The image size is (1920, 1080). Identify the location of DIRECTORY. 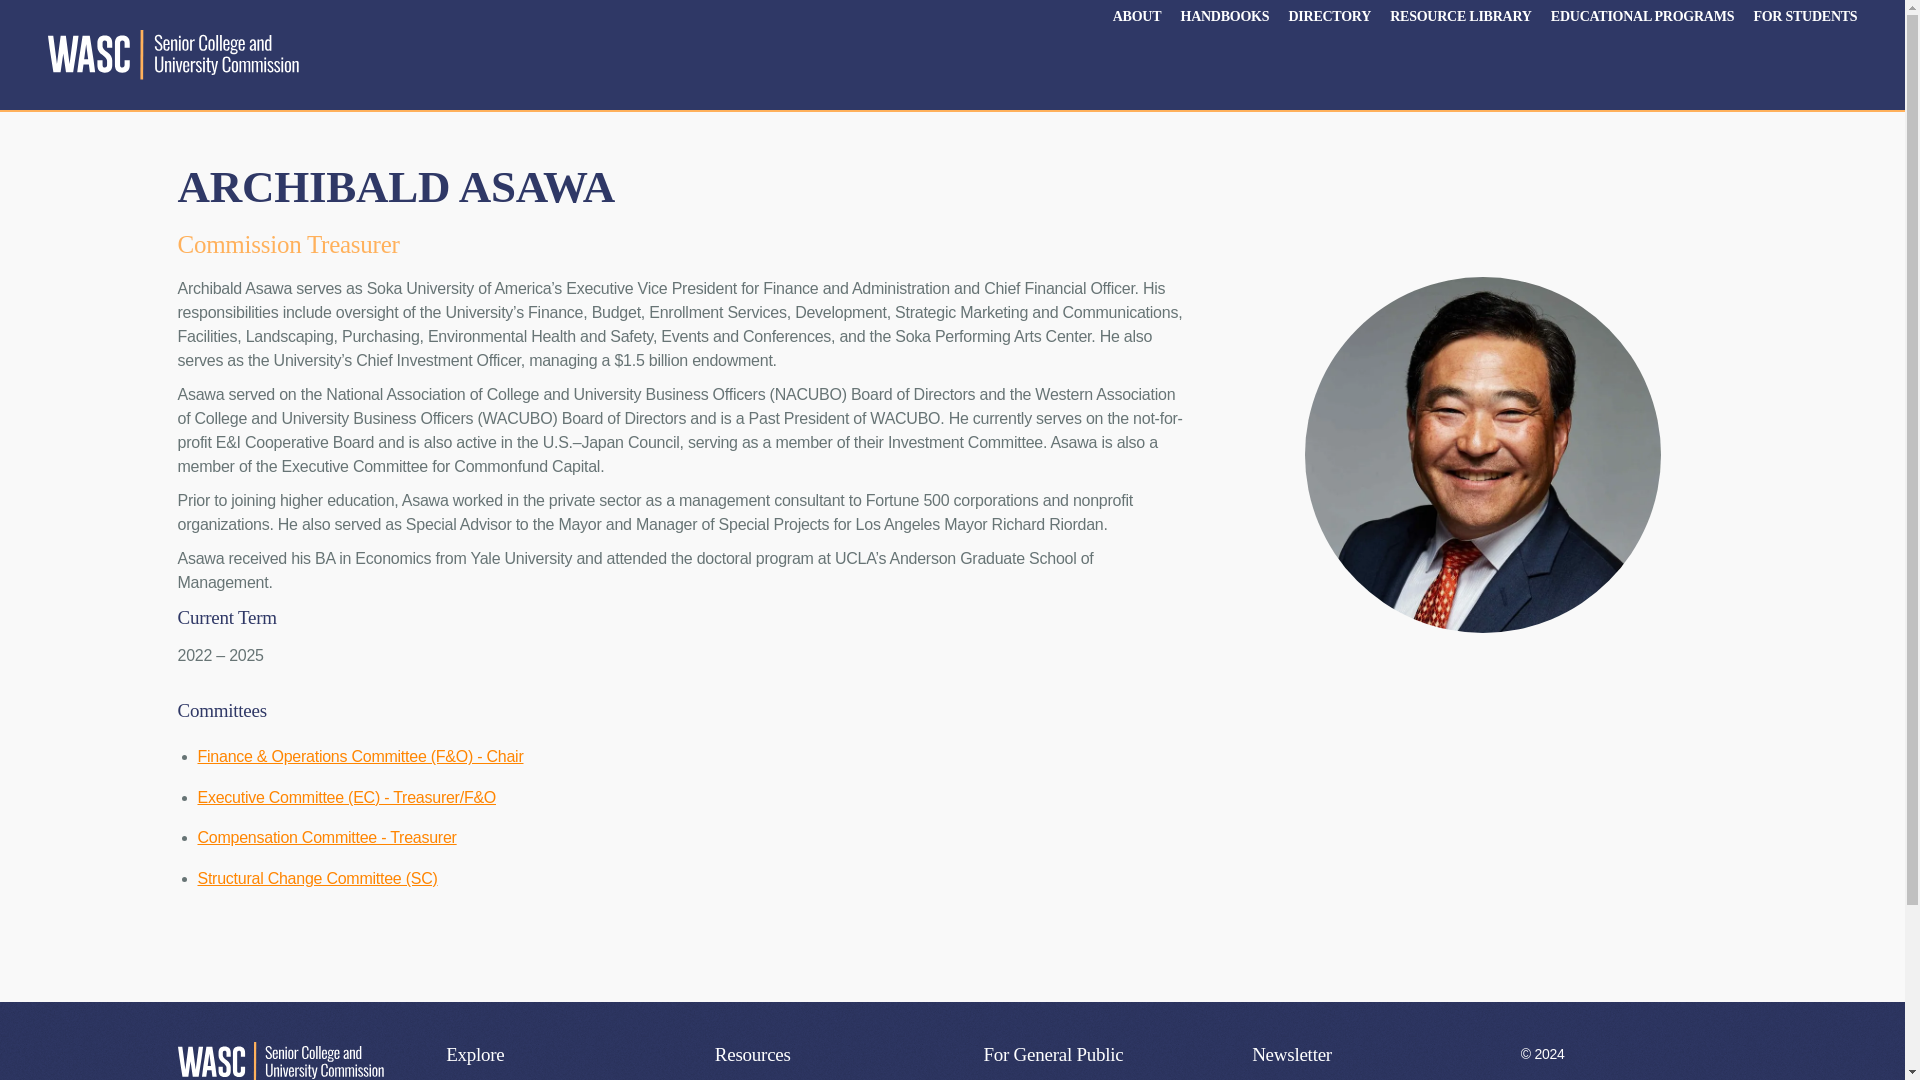
(1329, 14).